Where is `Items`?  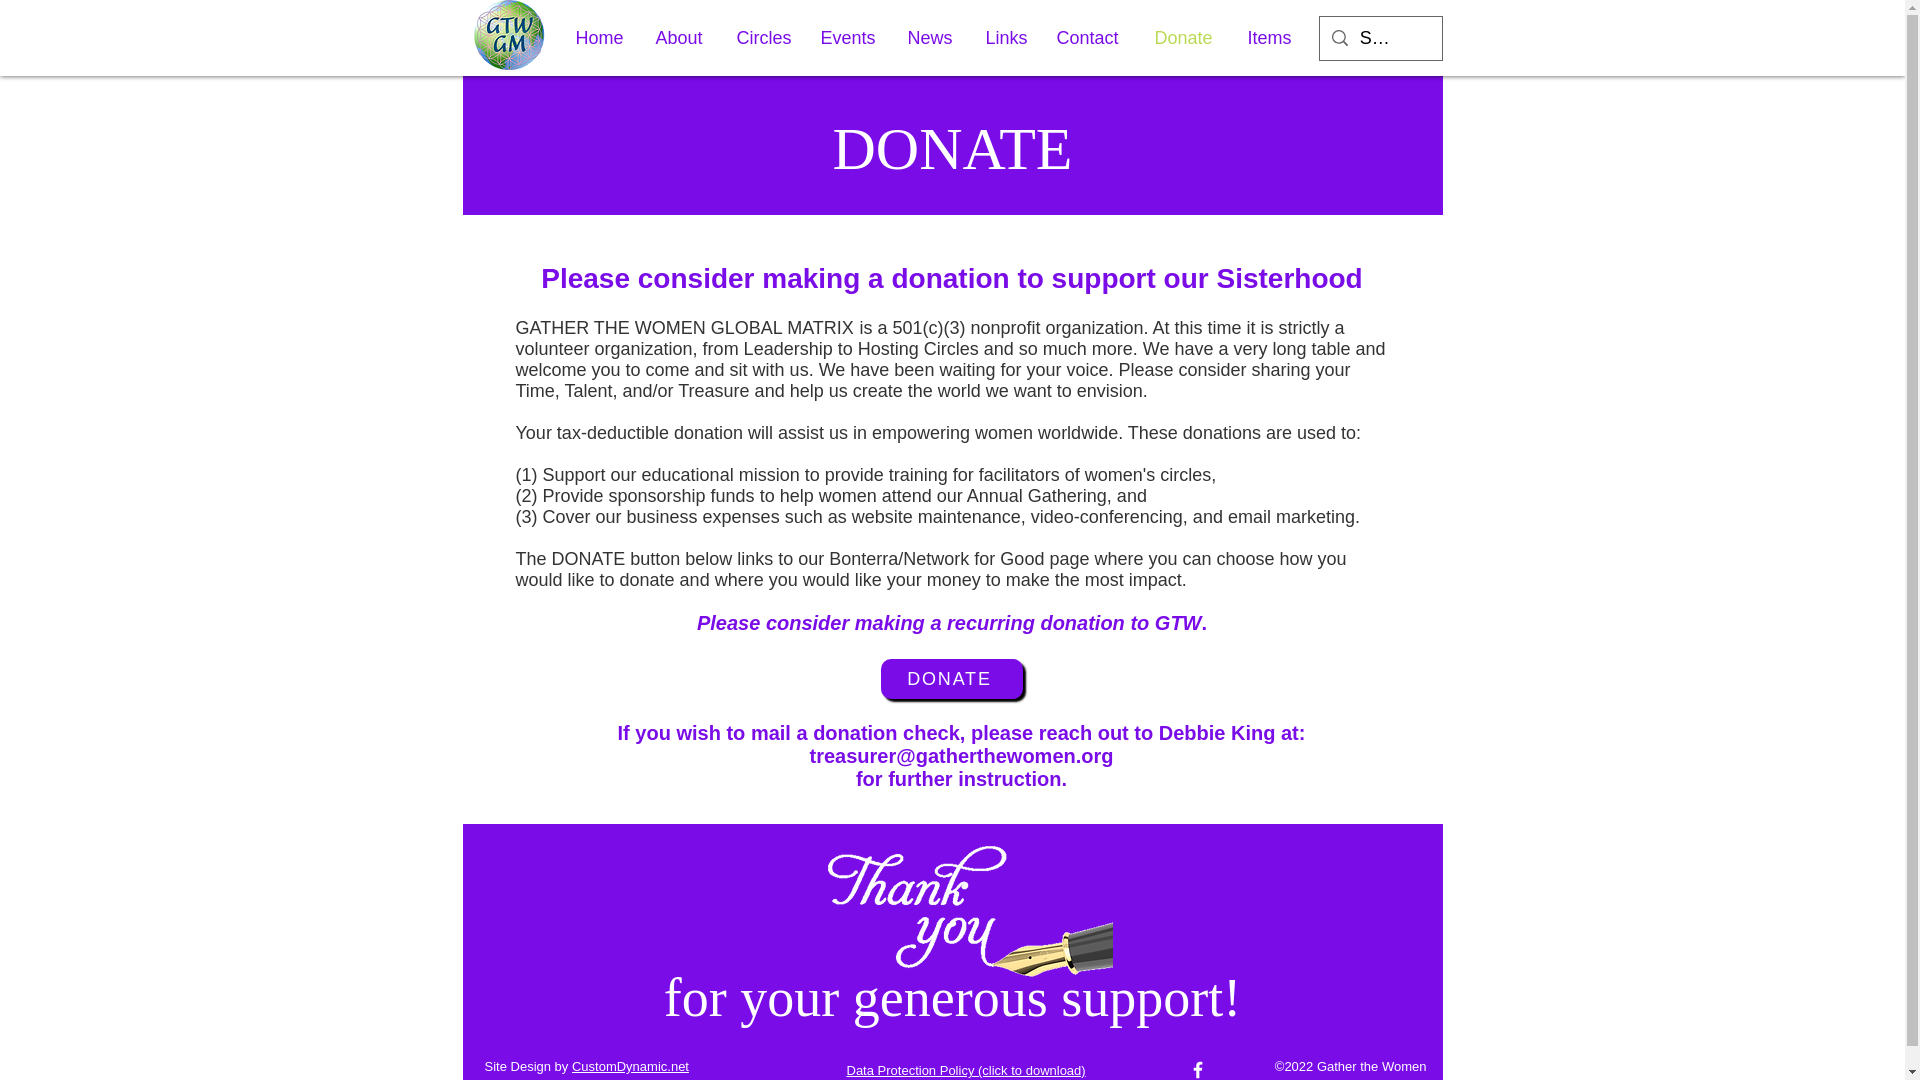 Items is located at coordinates (1270, 38).